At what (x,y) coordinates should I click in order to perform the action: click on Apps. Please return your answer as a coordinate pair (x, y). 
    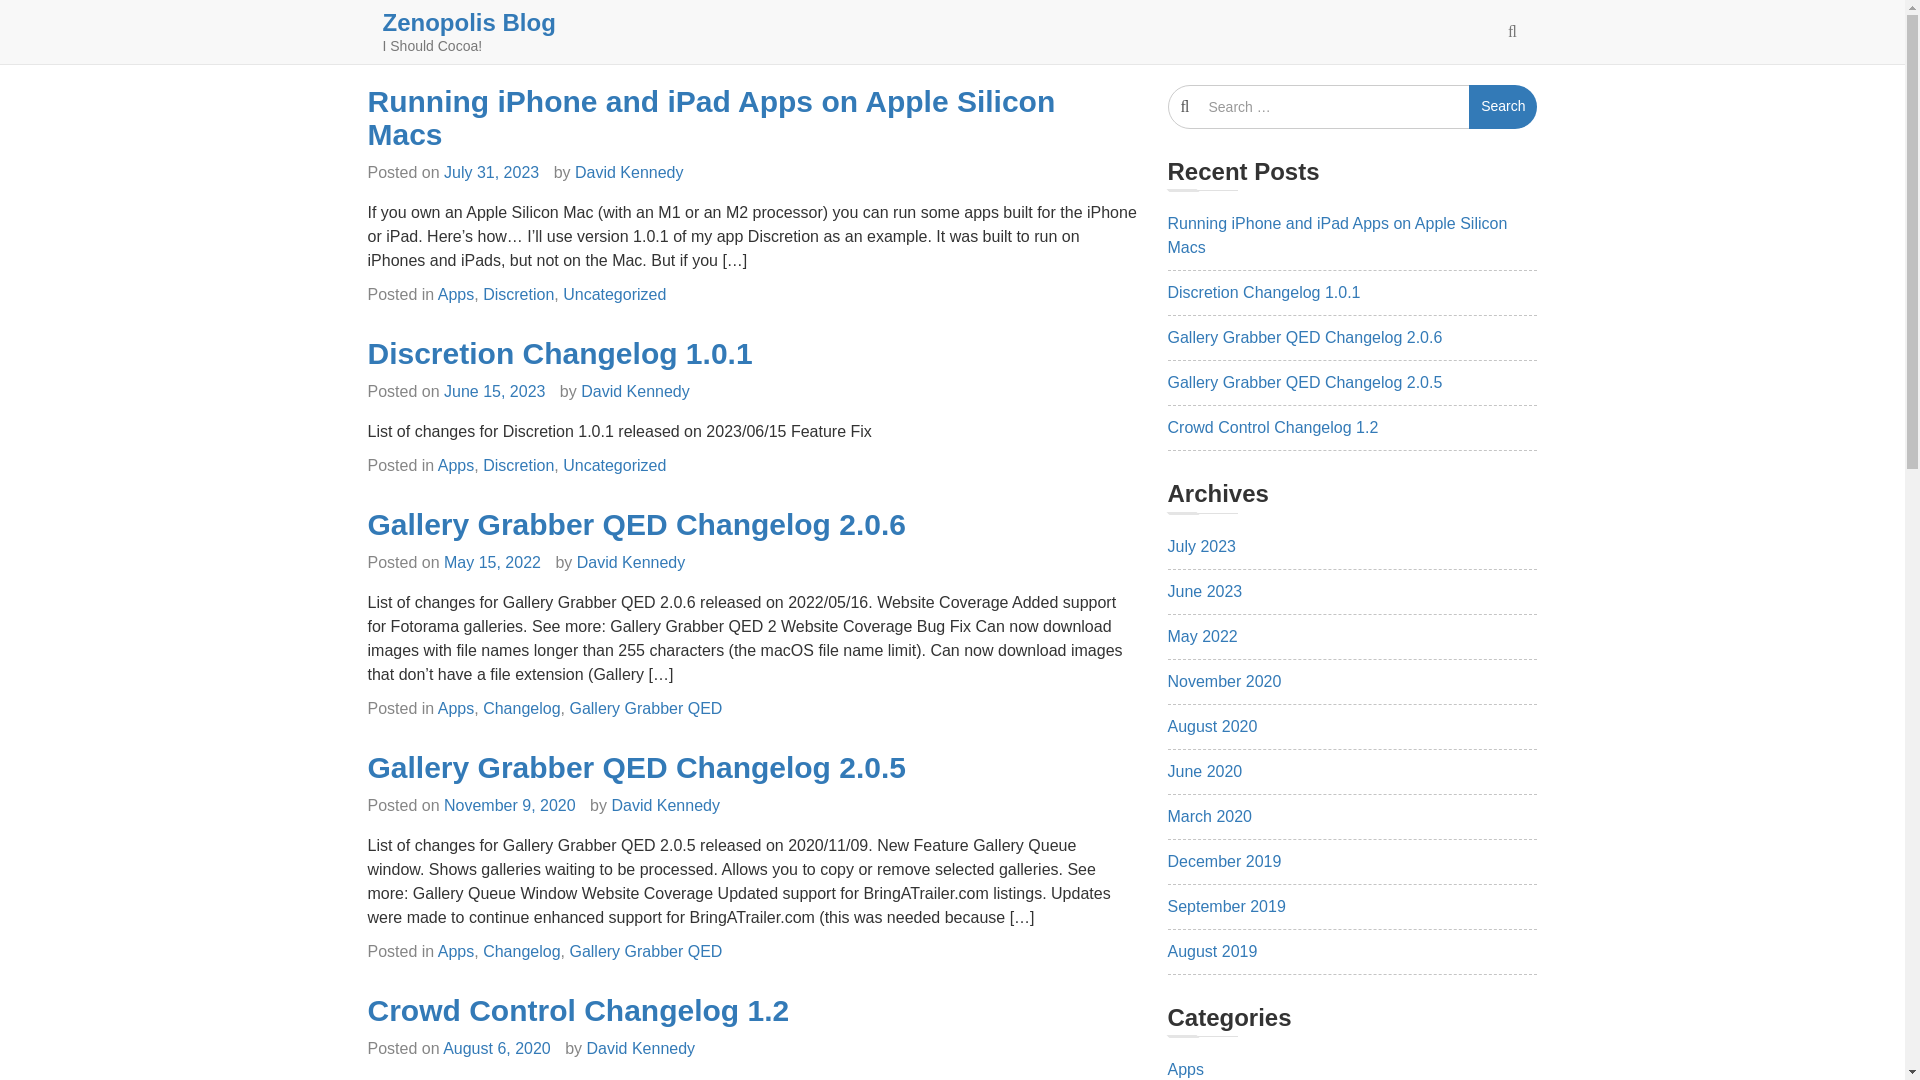
    Looking at the image, I should click on (456, 951).